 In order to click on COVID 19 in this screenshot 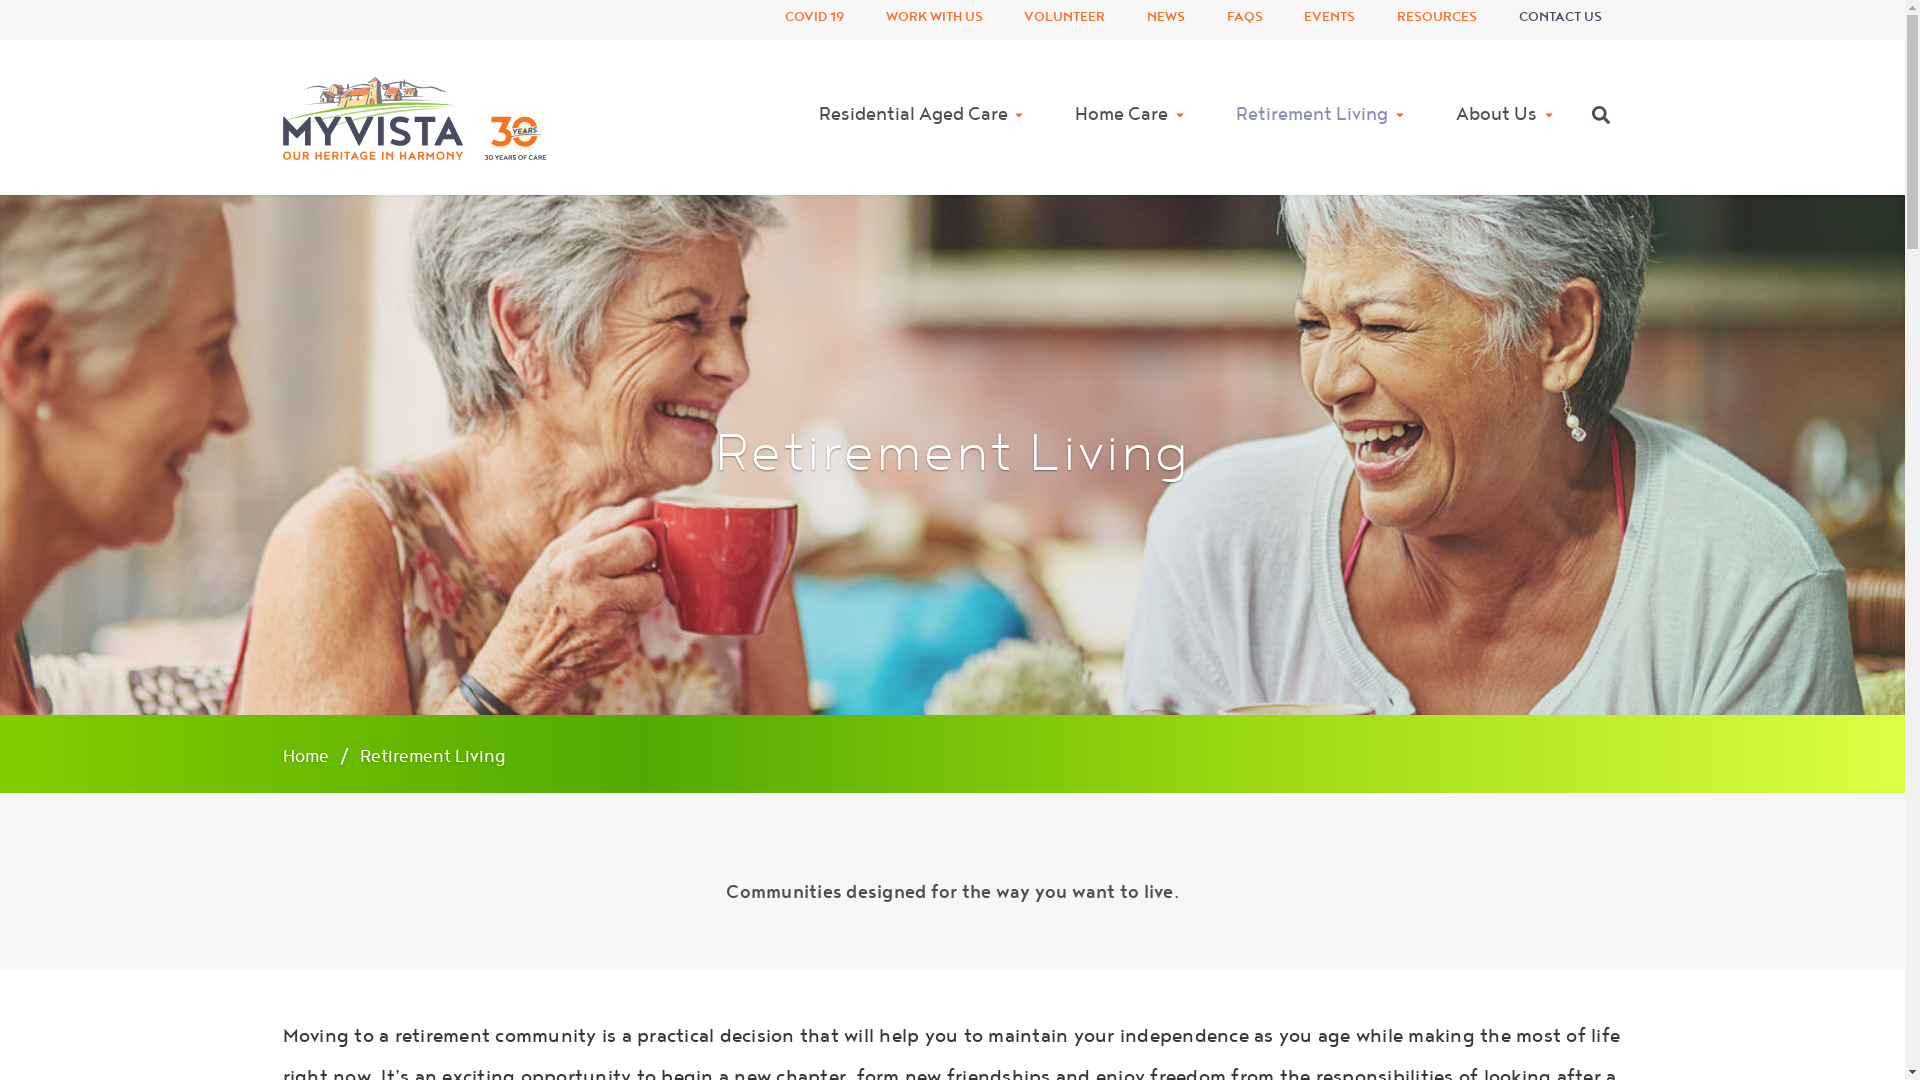, I will do `click(815, 20)`.